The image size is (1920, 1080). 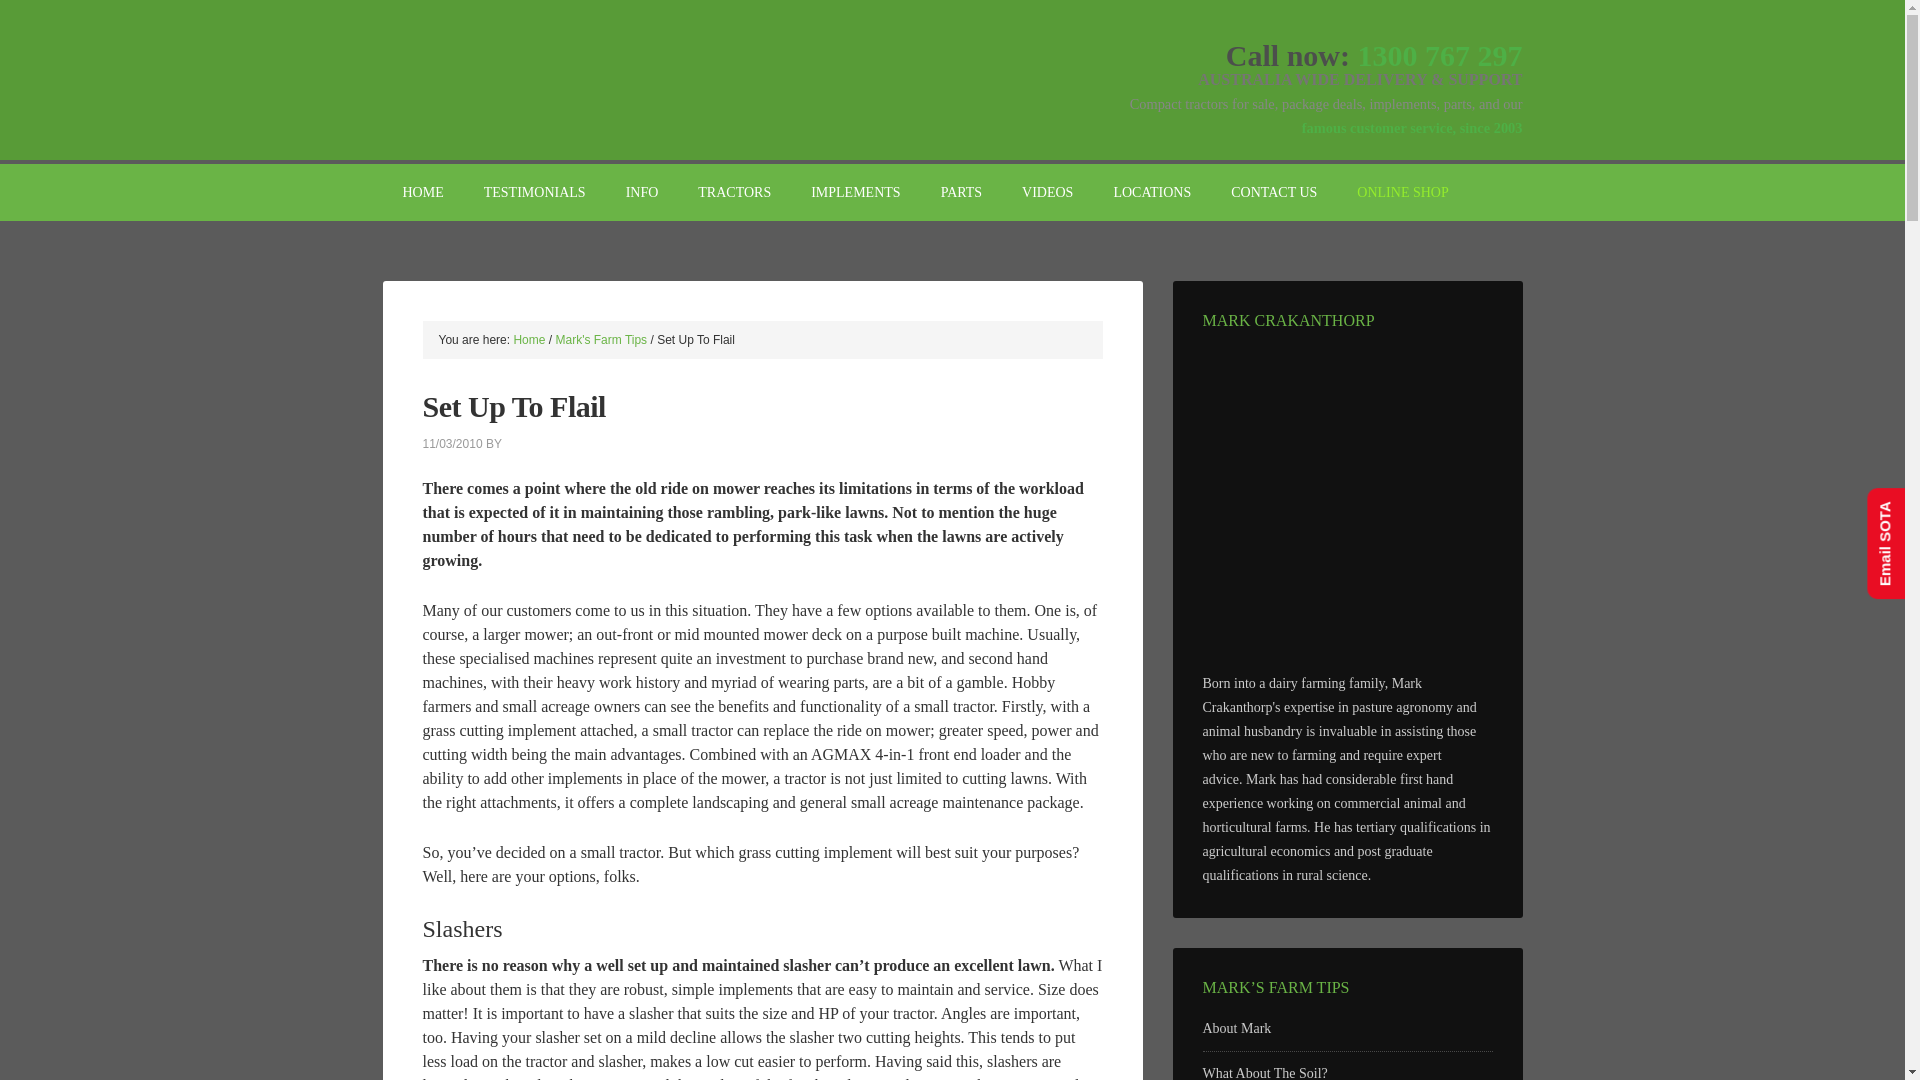 What do you see at coordinates (552, 70) in the screenshot?
I see `SOTA TRACTORS AUSTRALIA` at bounding box center [552, 70].